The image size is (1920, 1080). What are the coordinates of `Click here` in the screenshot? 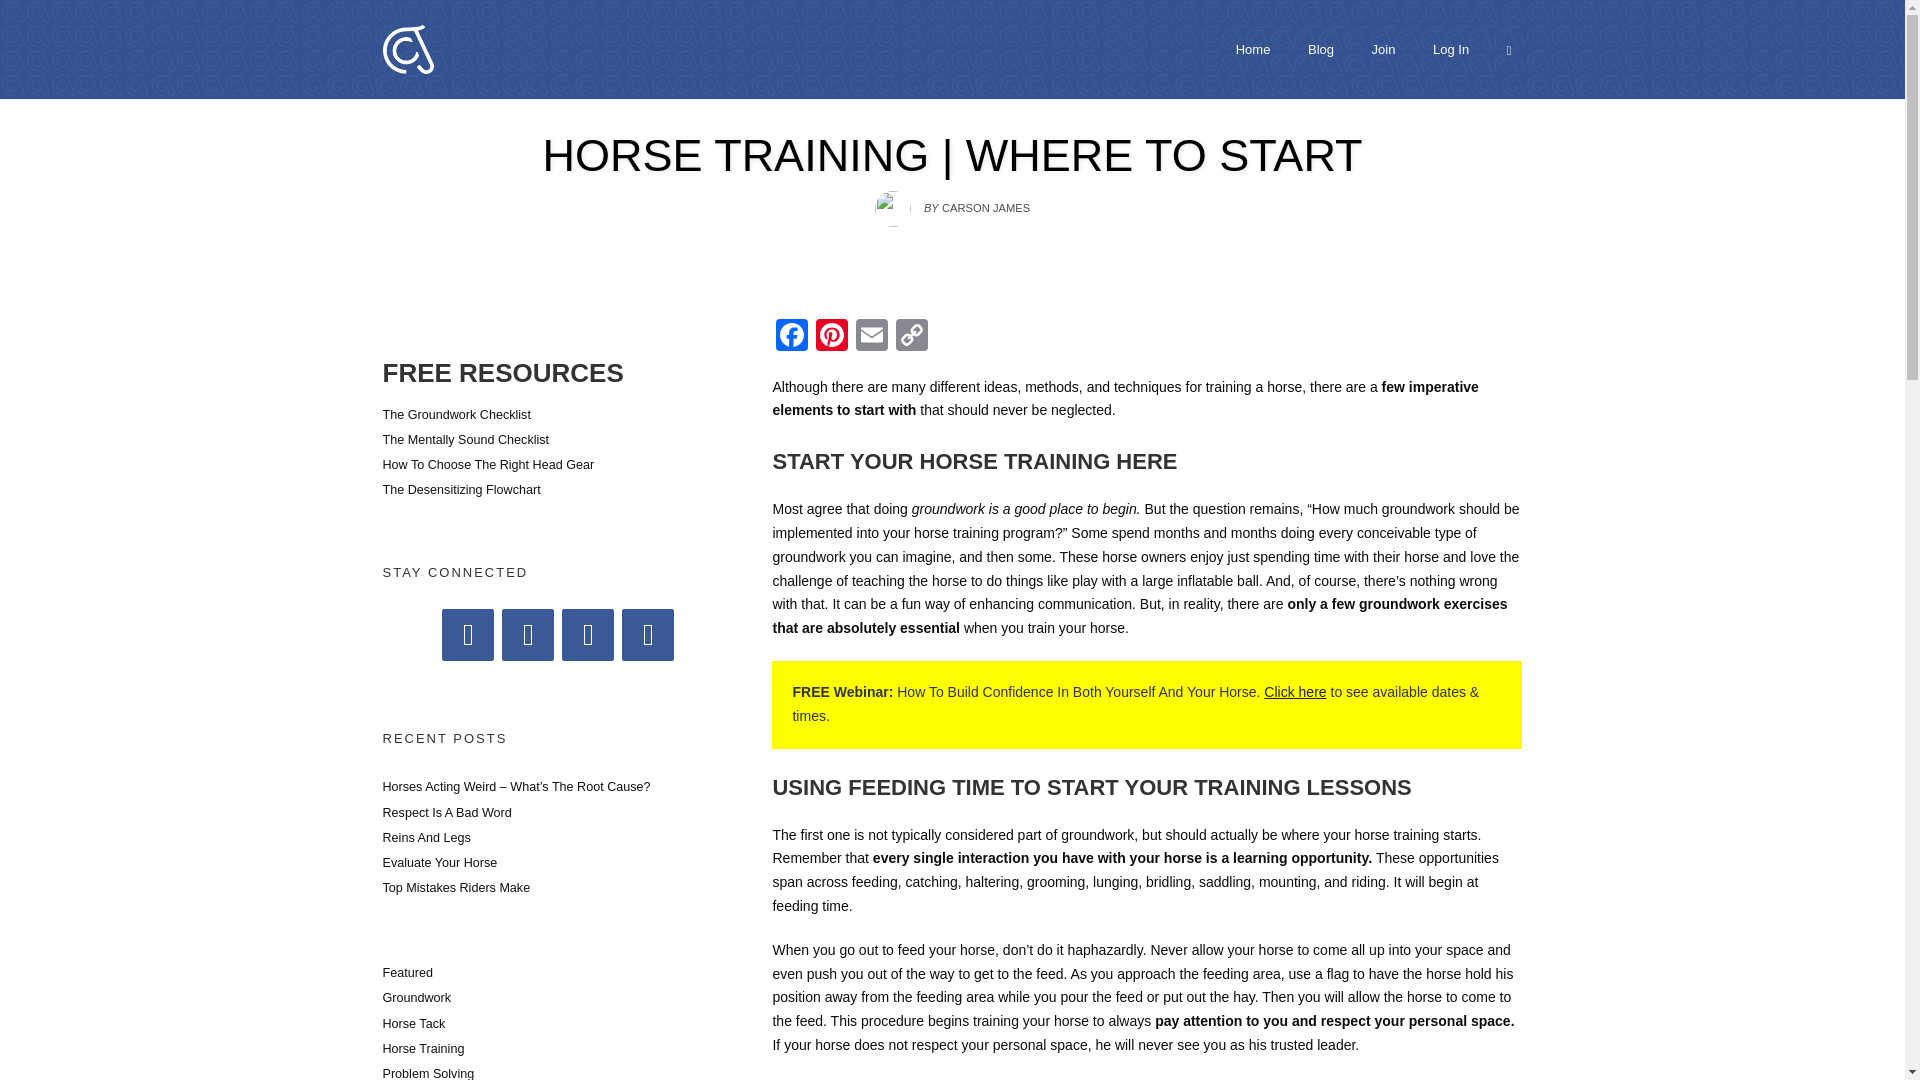 It's located at (1294, 691).